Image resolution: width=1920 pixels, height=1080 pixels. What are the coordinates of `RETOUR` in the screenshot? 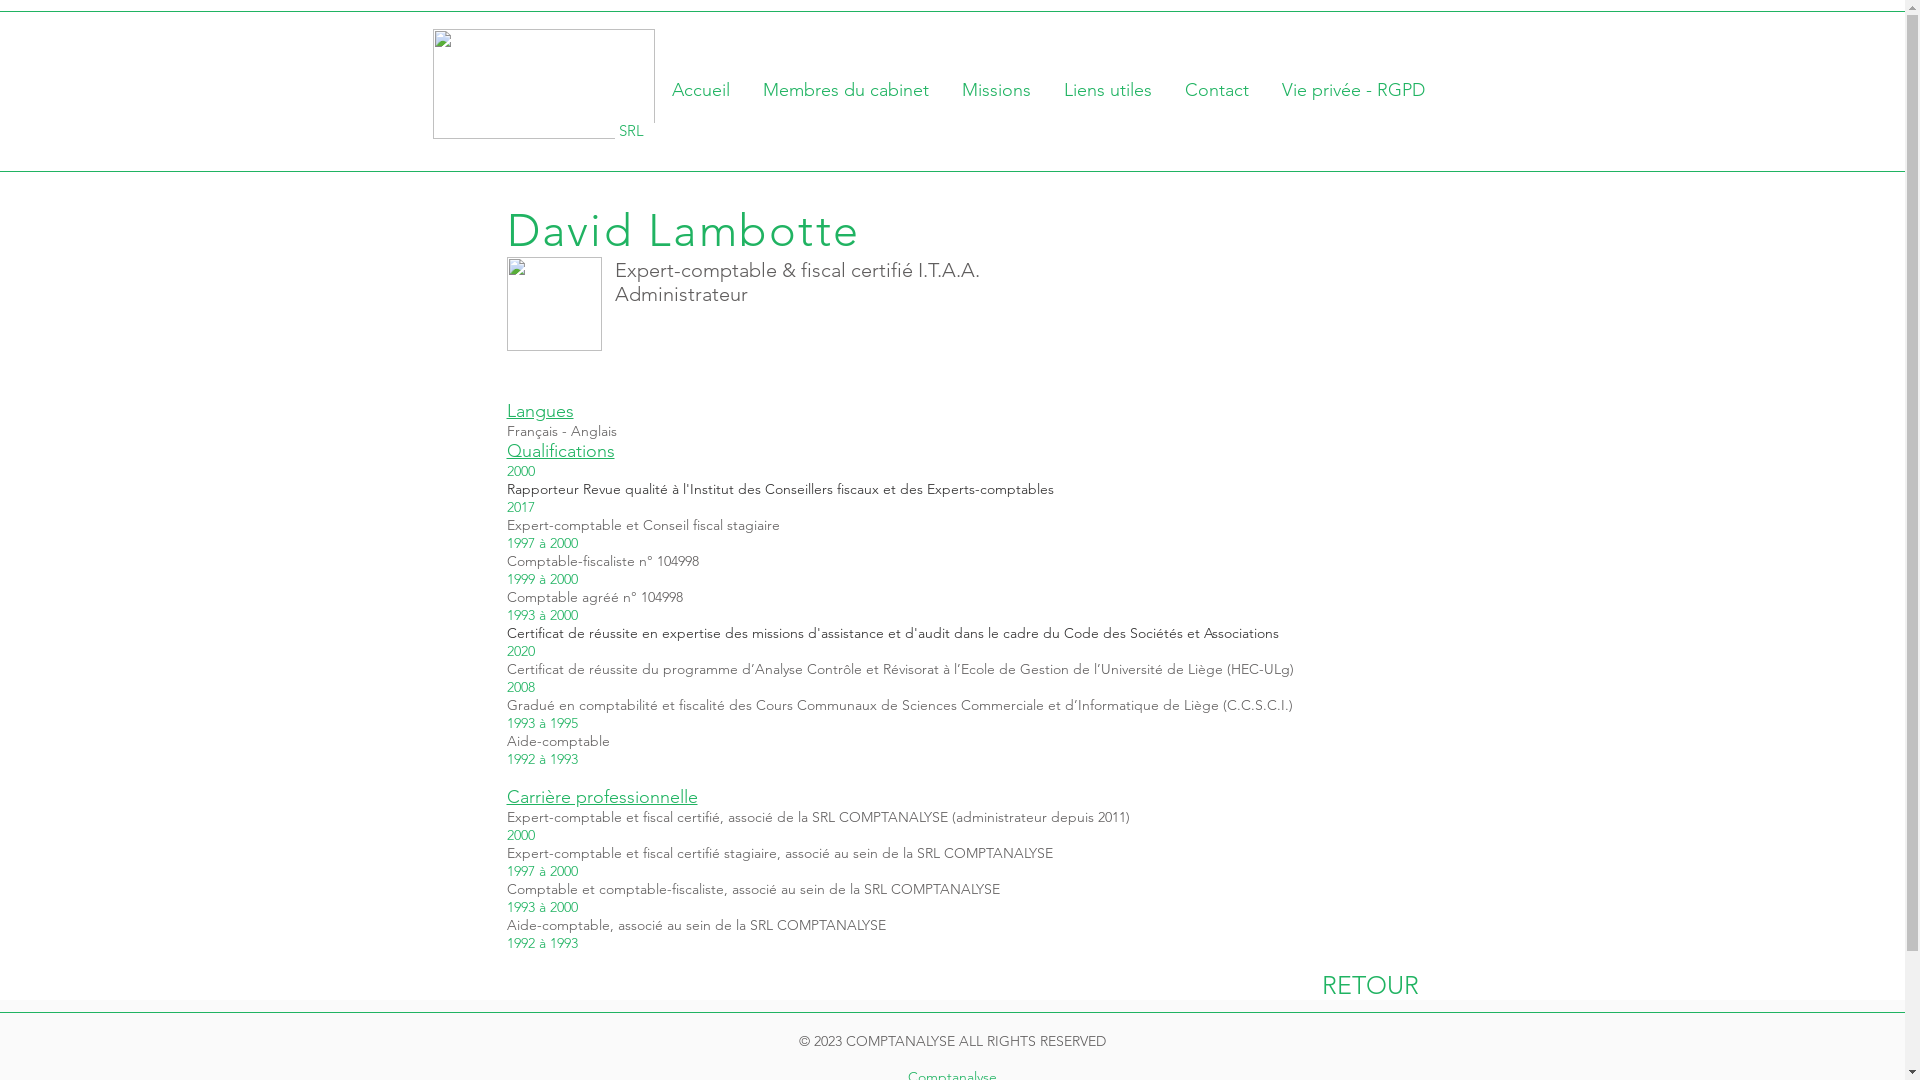 It's located at (1370, 985).